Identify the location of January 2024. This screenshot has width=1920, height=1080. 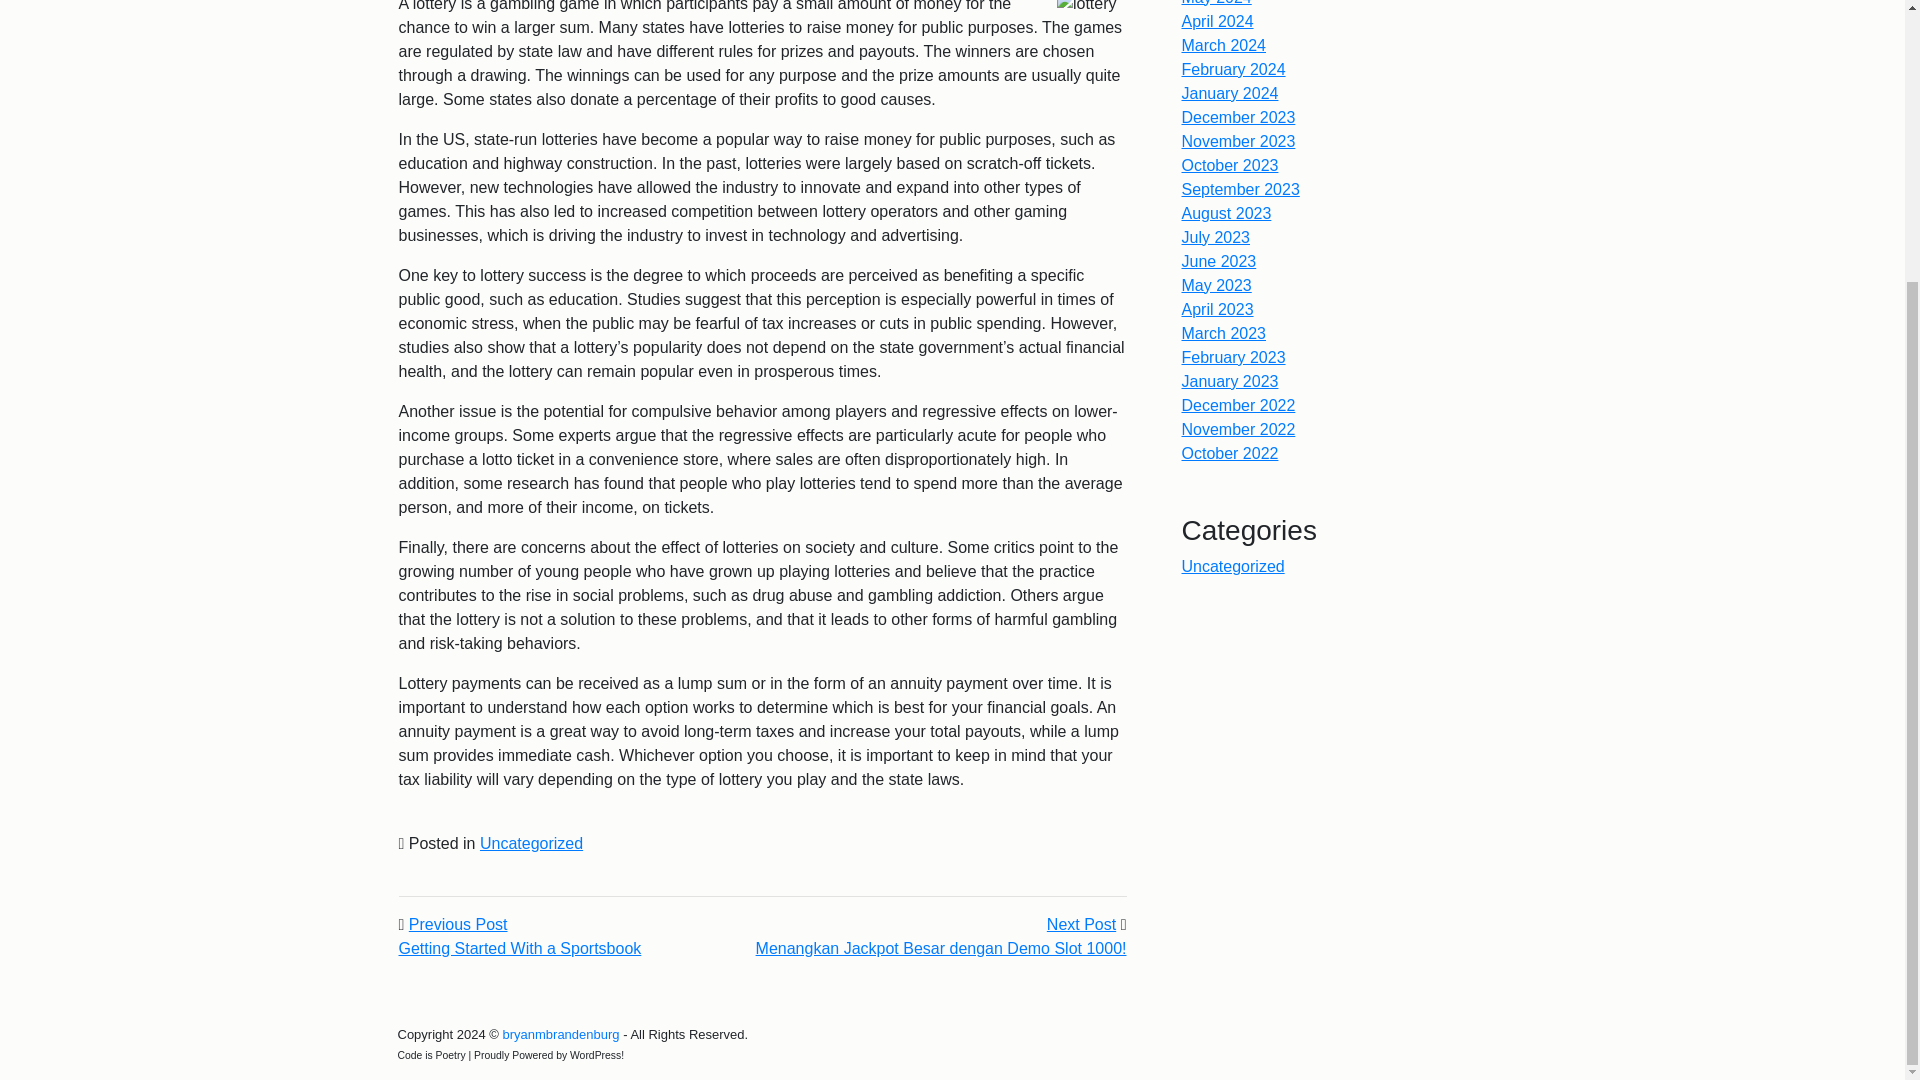
(1230, 93).